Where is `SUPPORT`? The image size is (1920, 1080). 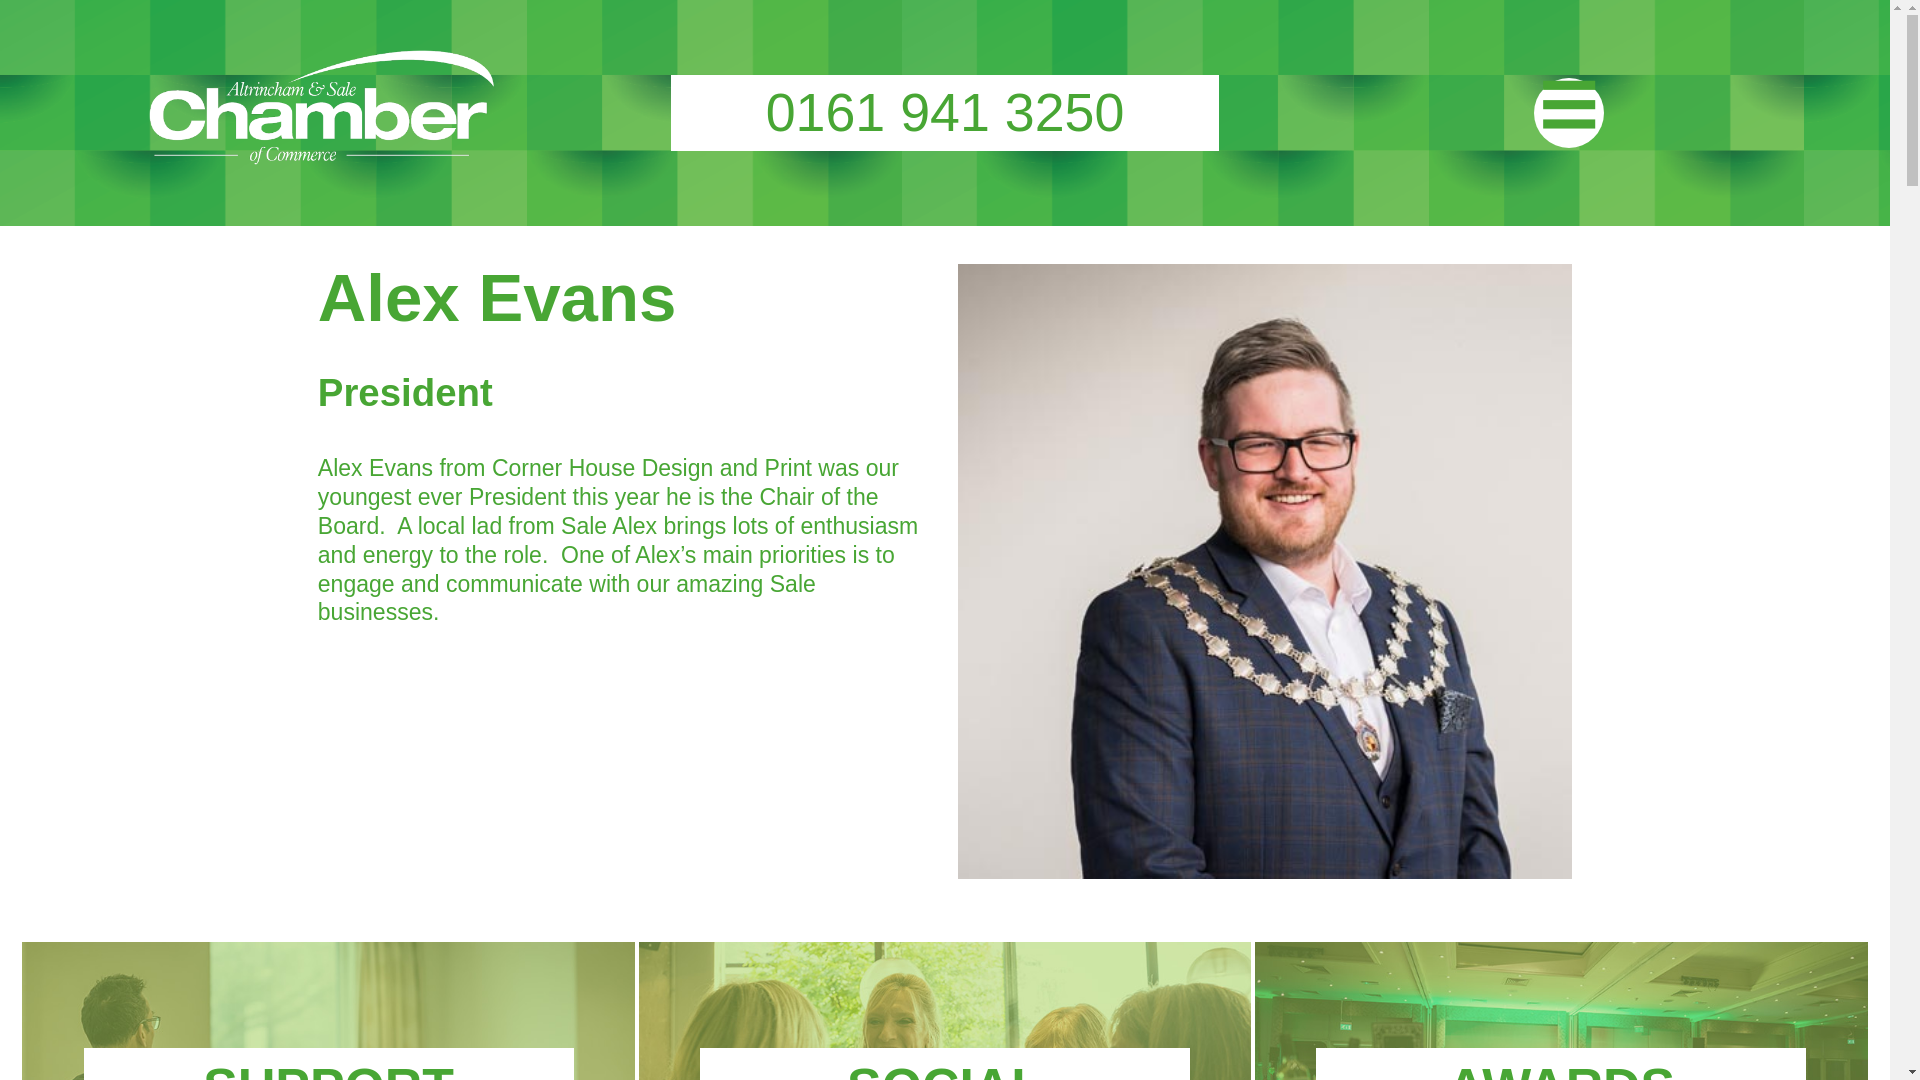
SUPPORT is located at coordinates (328, 1069).